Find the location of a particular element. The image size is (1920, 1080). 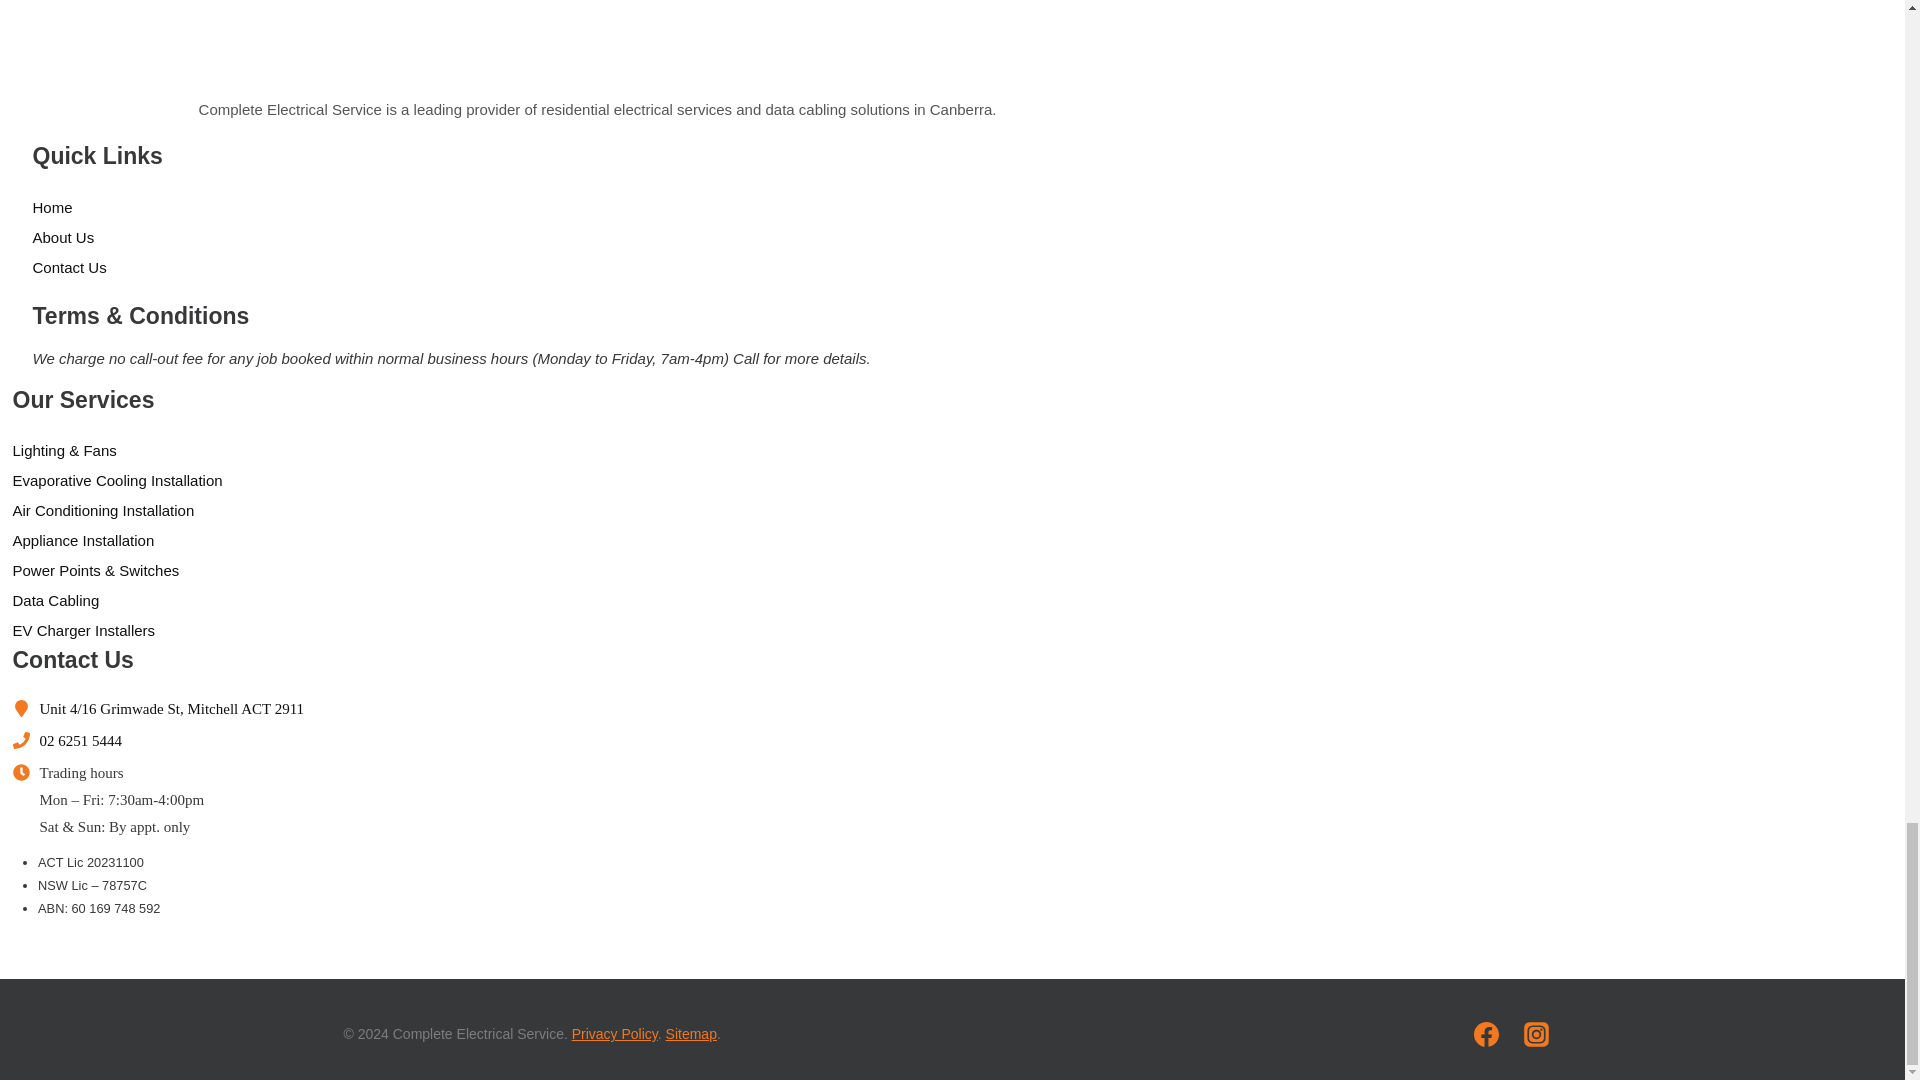

Home is located at coordinates (626, 207).